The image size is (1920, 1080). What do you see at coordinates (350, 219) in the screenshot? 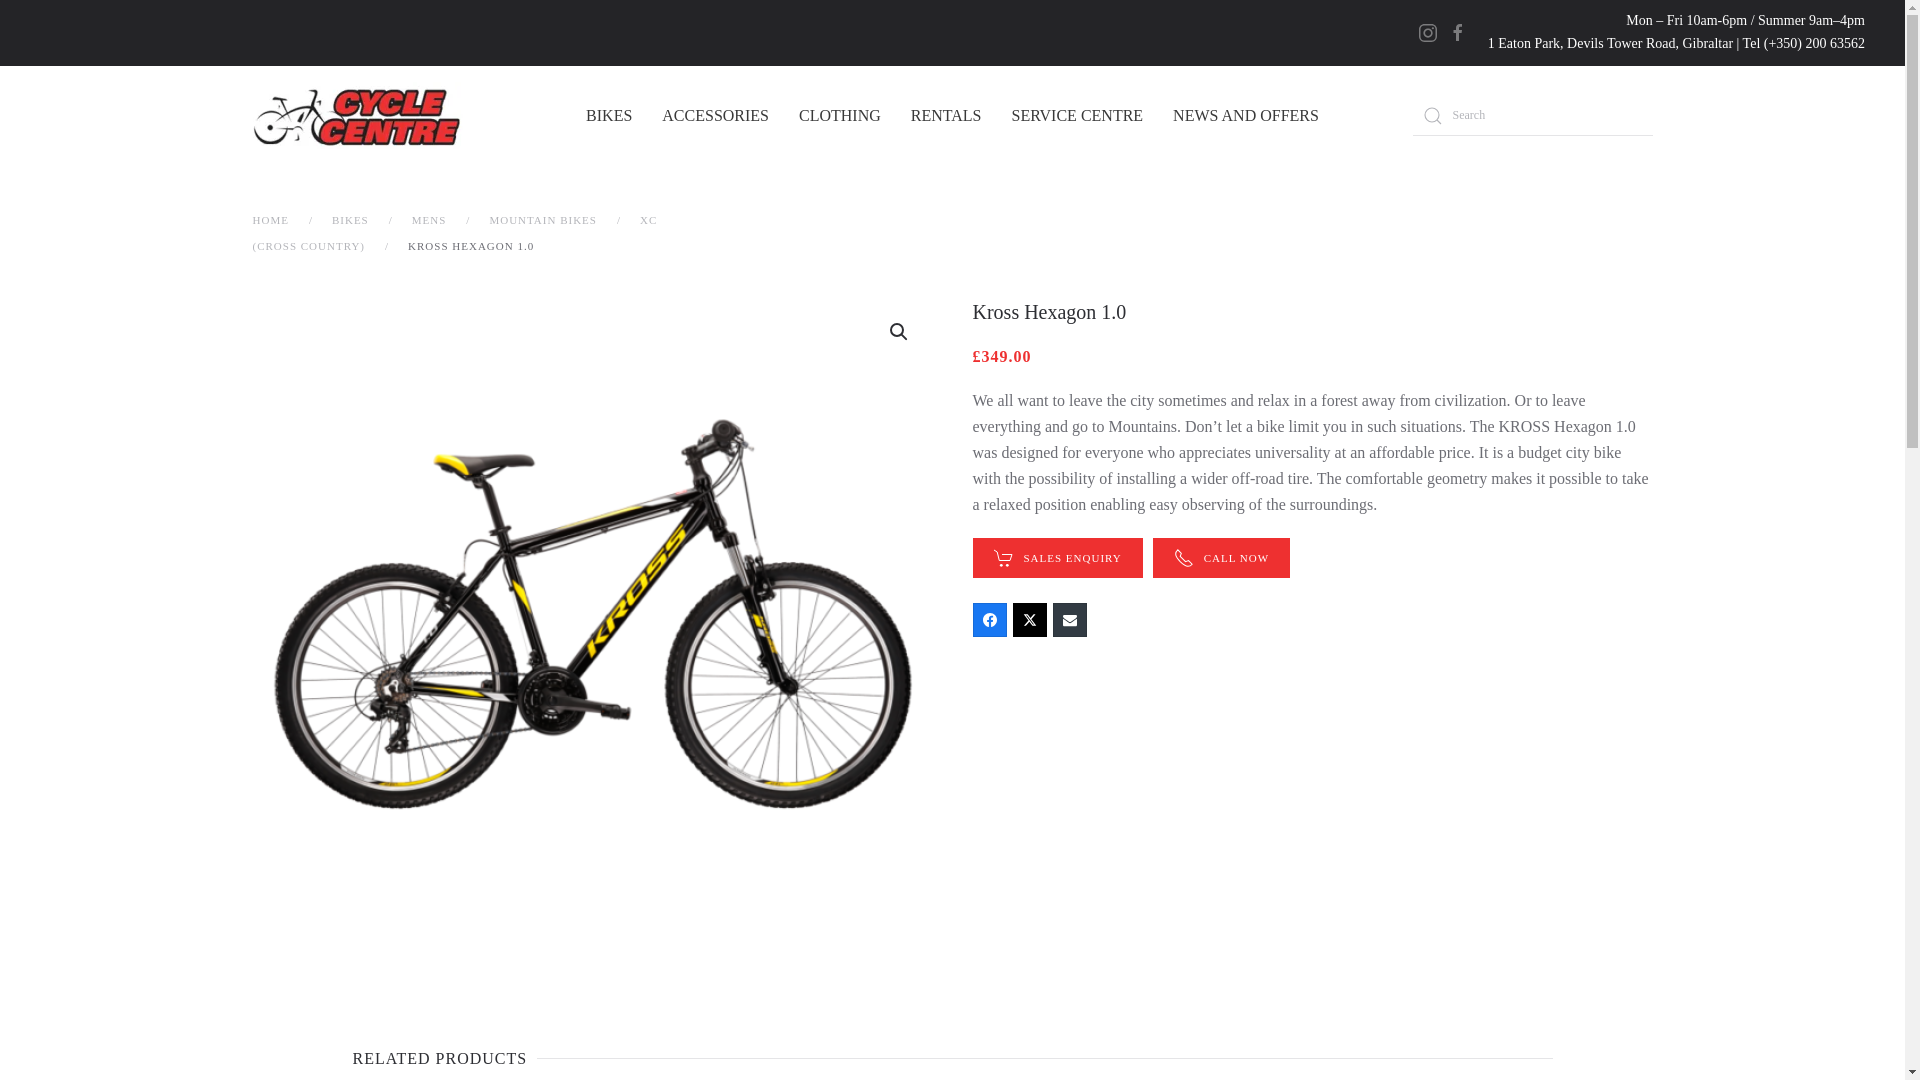
I see `Kross Hexagon 1.0` at bounding box center [350, 219].